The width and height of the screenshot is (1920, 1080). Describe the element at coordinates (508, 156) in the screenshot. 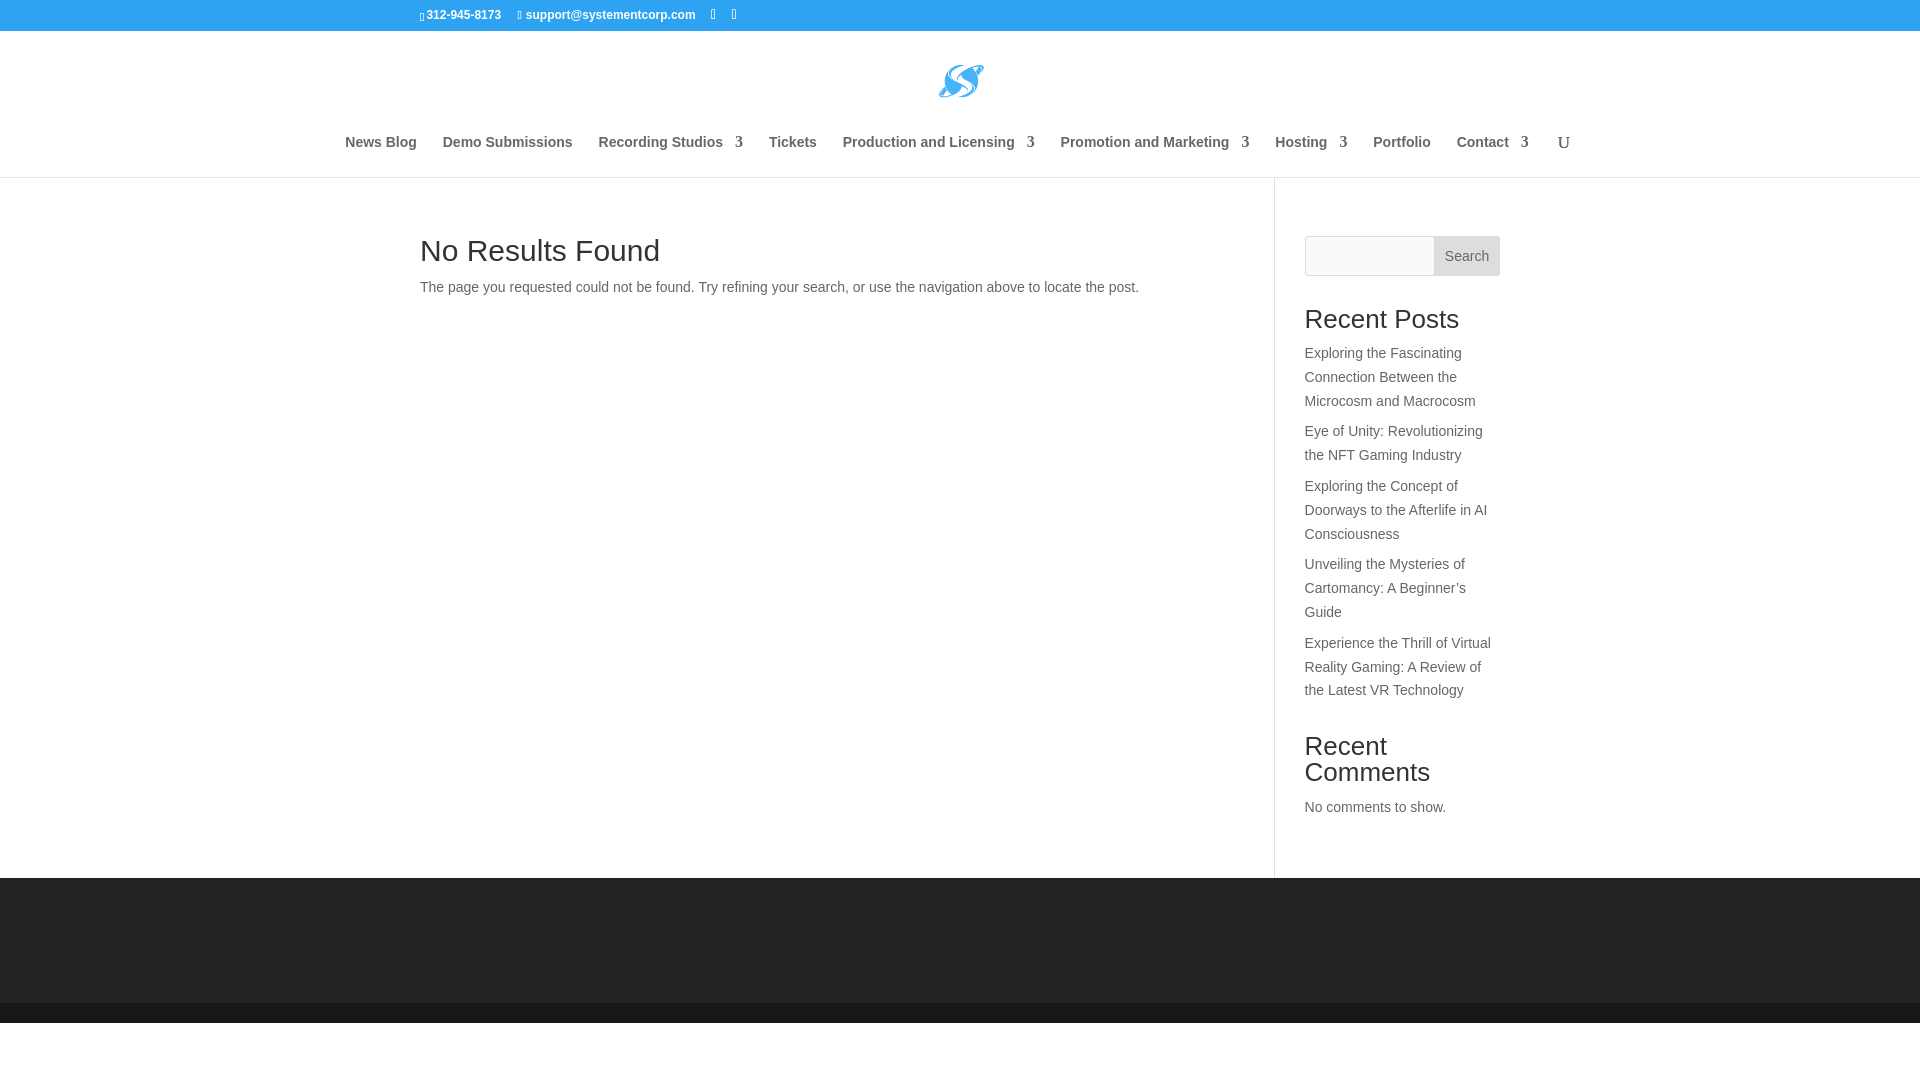

I see `Demo Submissions` at that location.